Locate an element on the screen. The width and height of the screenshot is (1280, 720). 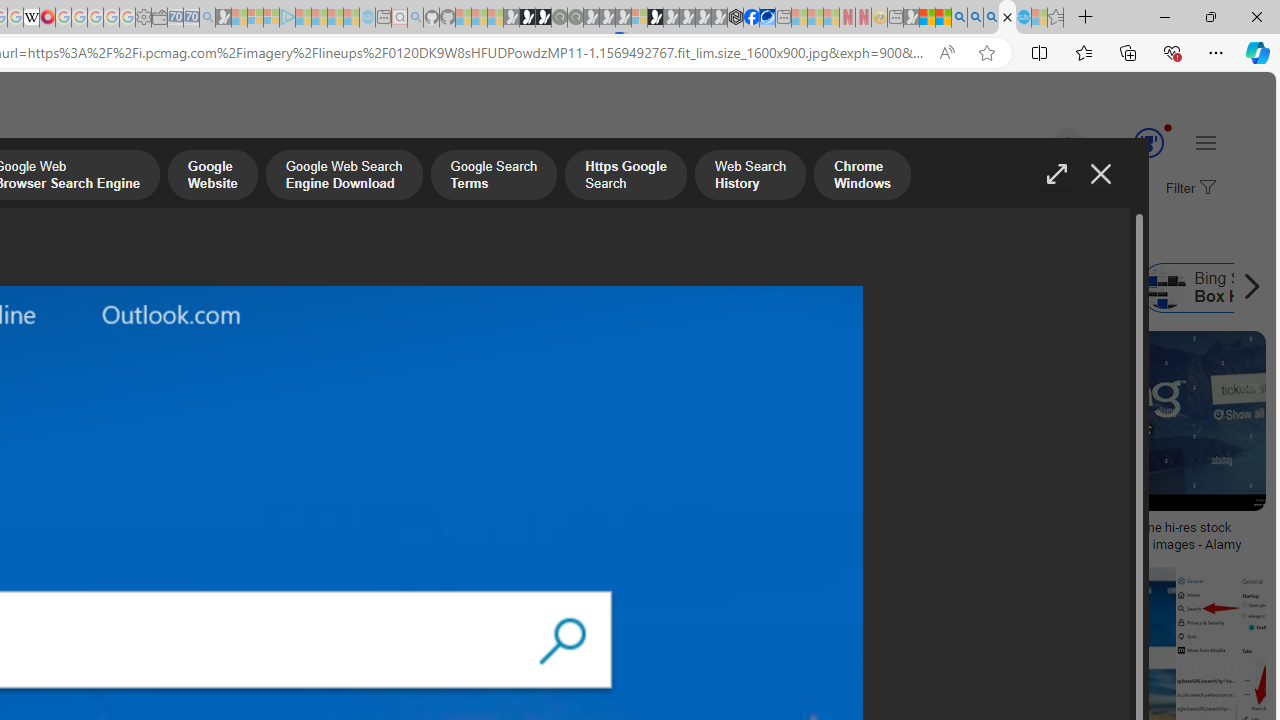
Google Web Search Engine Download is located at coordinates (343, 177).